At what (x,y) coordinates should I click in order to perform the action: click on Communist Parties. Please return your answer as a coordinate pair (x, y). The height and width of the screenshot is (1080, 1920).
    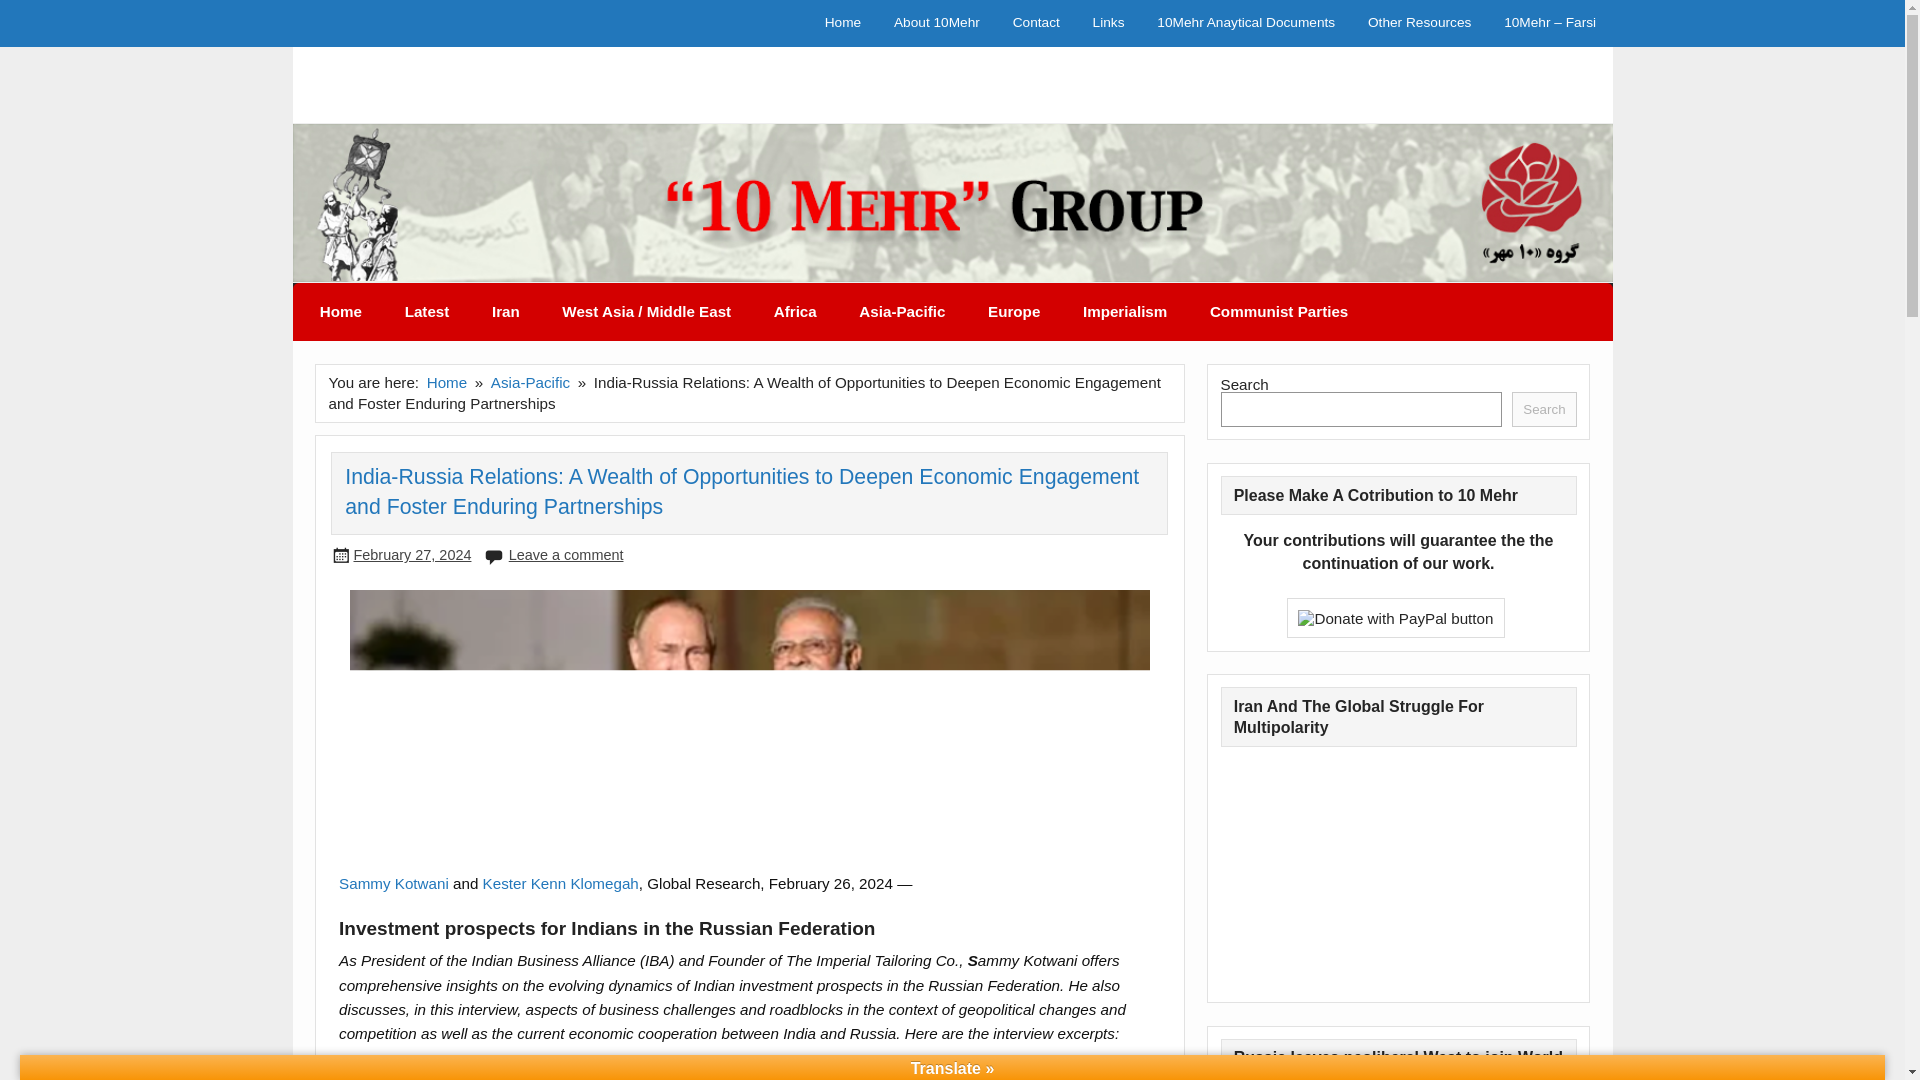
    Looking at the image, I should click on (1279, 312).